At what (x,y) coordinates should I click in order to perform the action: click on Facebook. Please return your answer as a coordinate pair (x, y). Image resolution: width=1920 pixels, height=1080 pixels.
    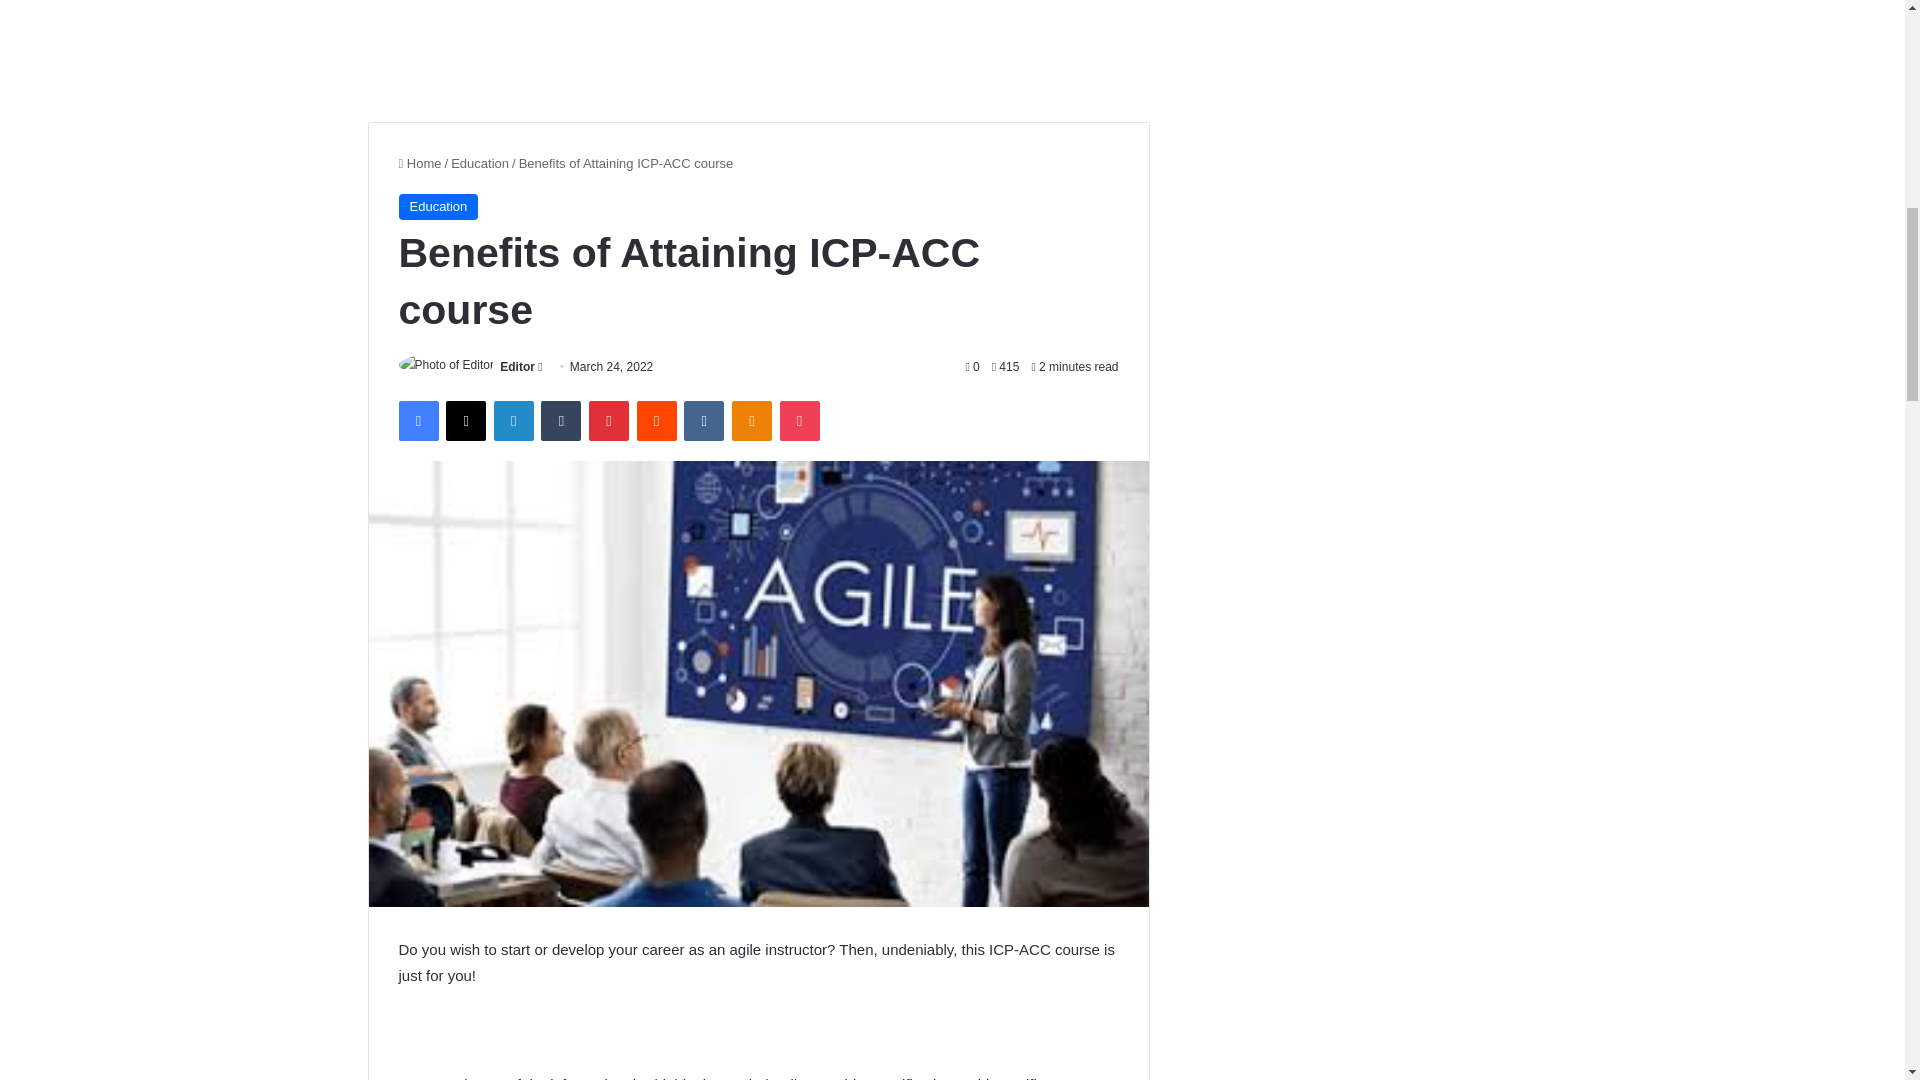
    Looking at the image, I should click on (417, 420).